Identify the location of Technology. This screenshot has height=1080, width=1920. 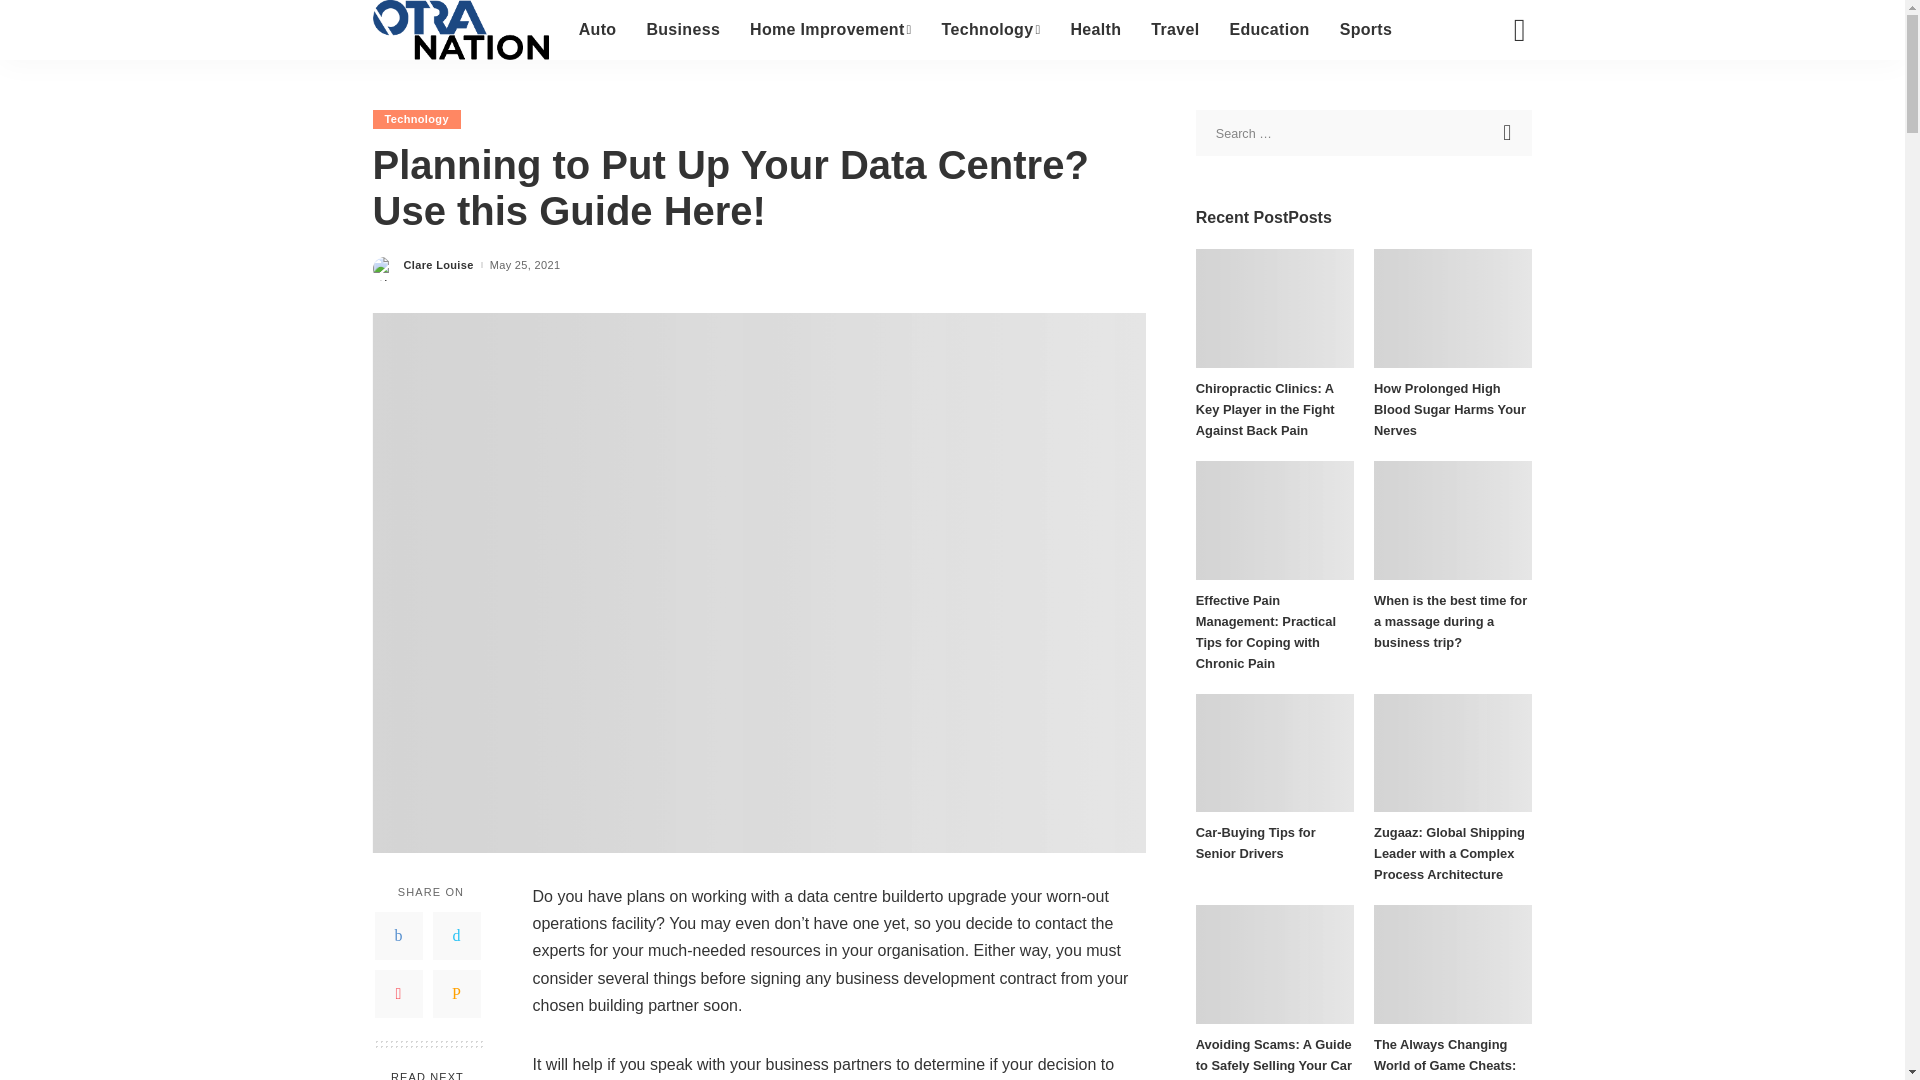
(416, 119).